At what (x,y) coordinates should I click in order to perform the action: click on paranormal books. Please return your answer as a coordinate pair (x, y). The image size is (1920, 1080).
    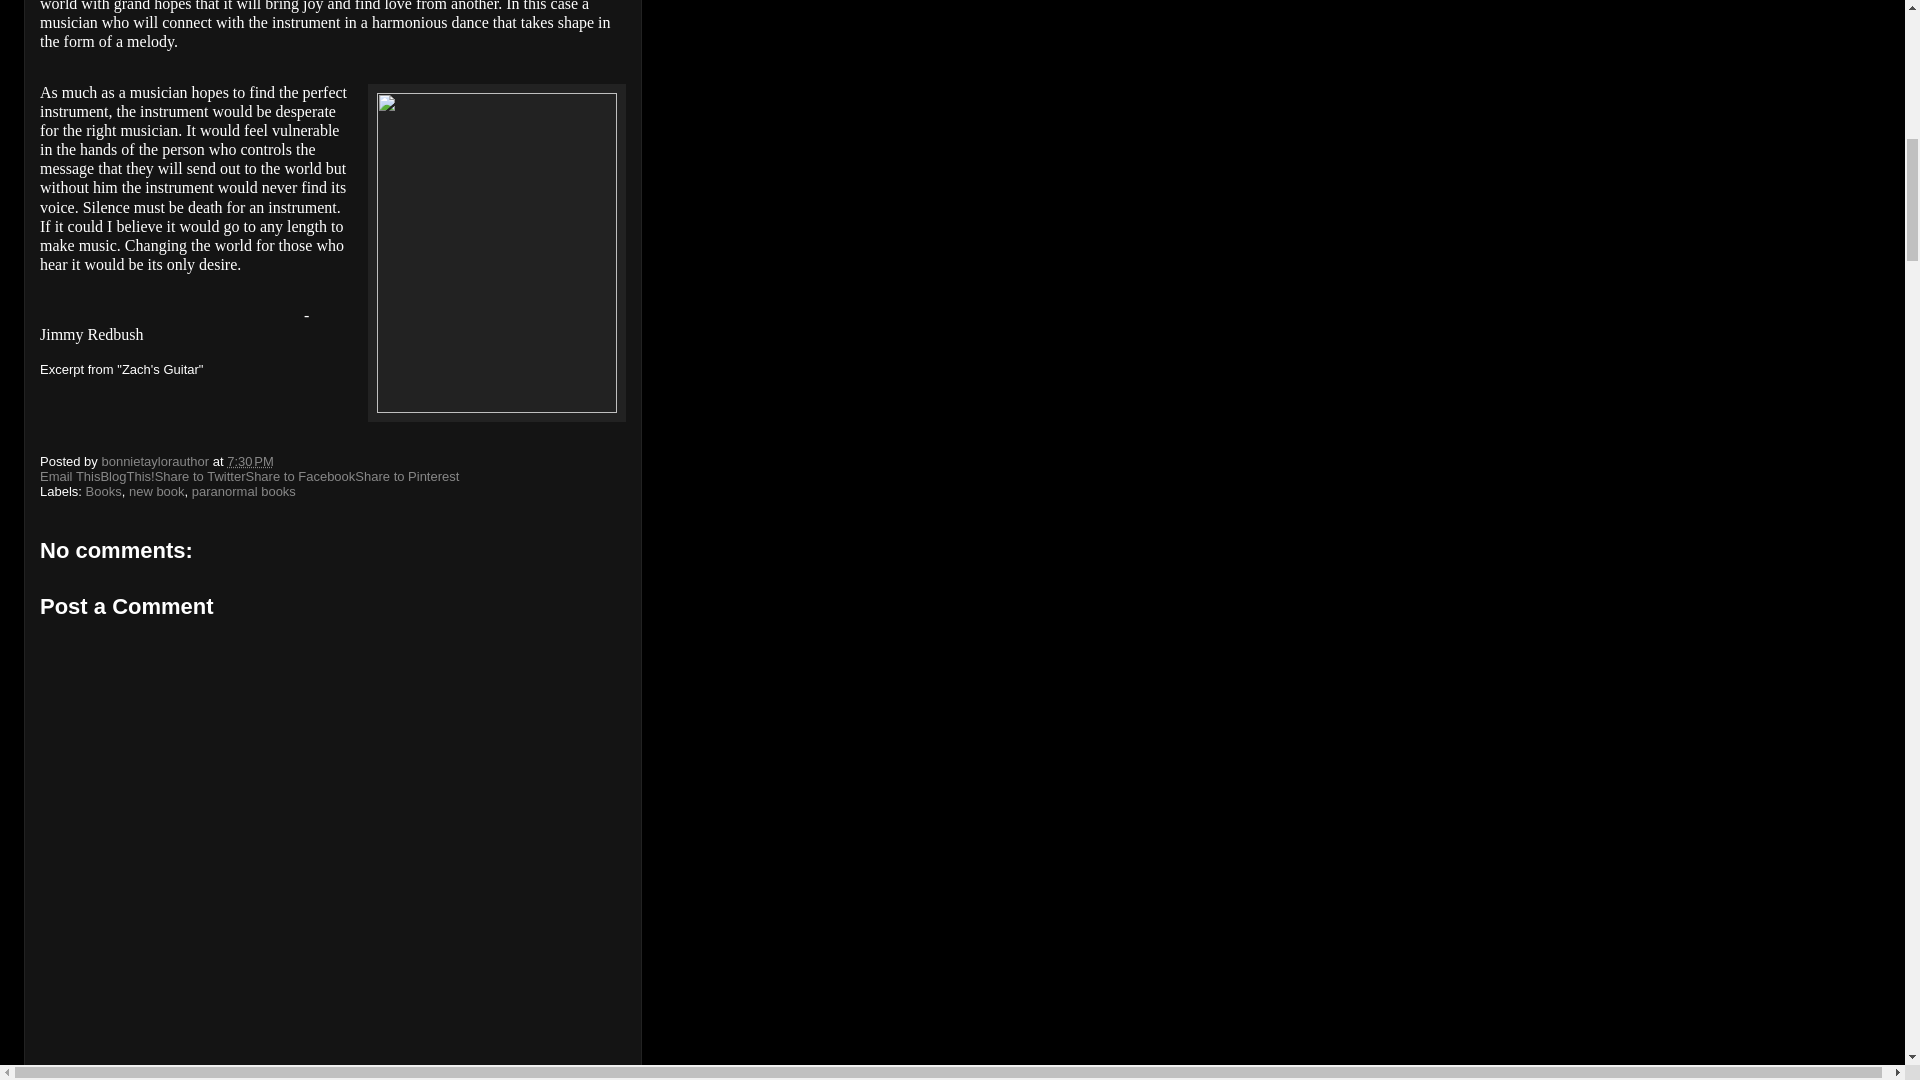
    Looking at the image, I should click on (244, 490).